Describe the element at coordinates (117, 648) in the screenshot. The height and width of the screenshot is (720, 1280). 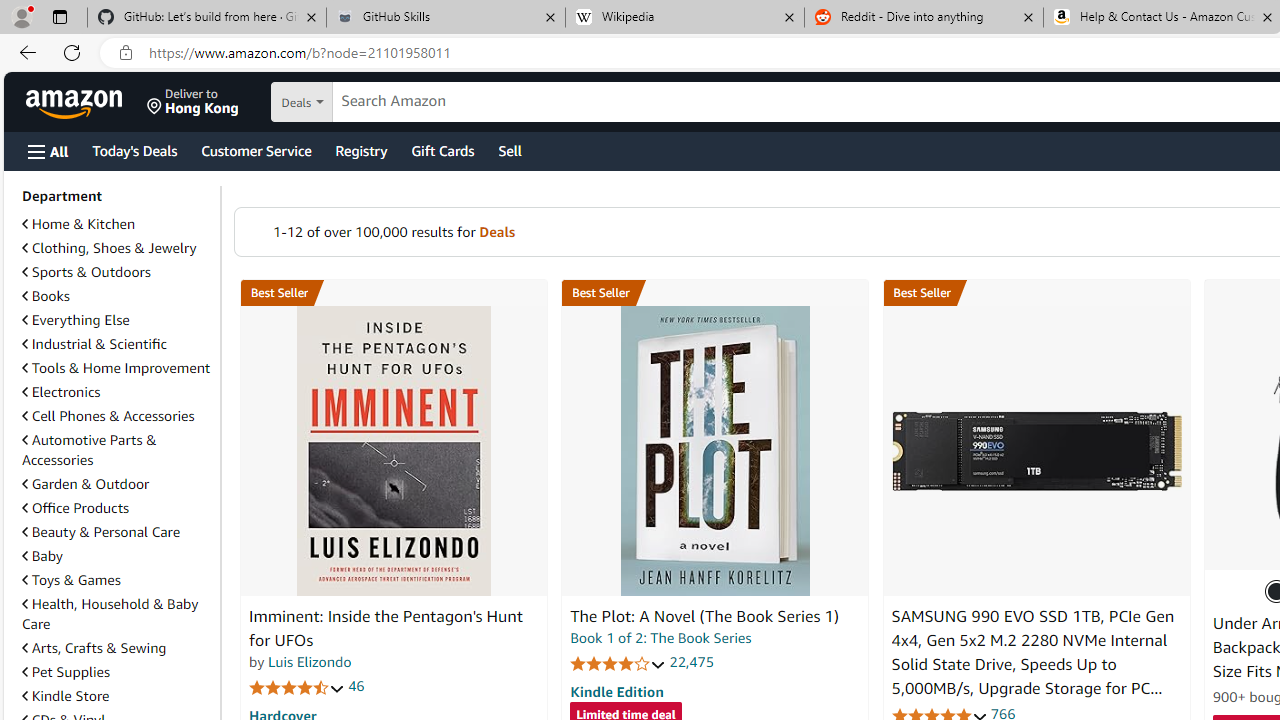
I see `Arts, Crafts & Sewing` at that location.